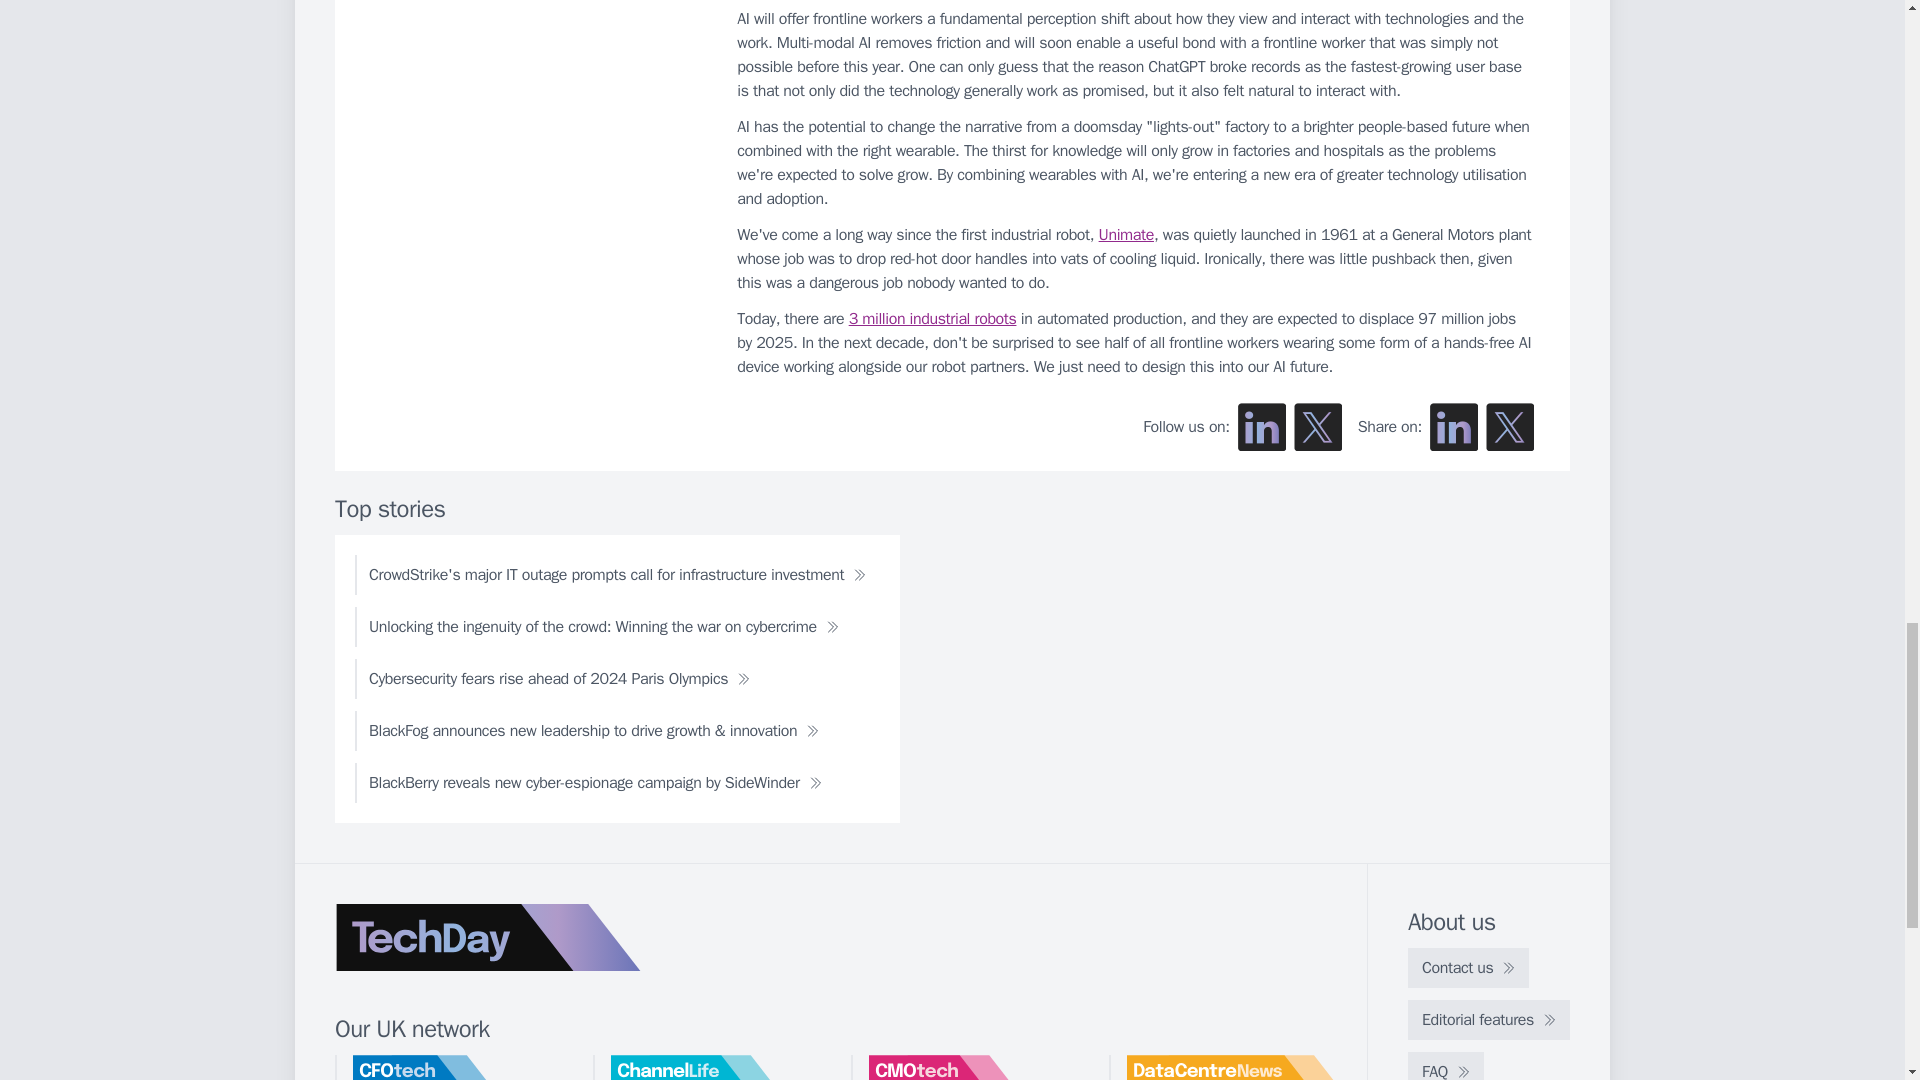 The height and width of the screenshot is (1080, 1920). I want to click on 3 million industrial robots, so click(932, 318).